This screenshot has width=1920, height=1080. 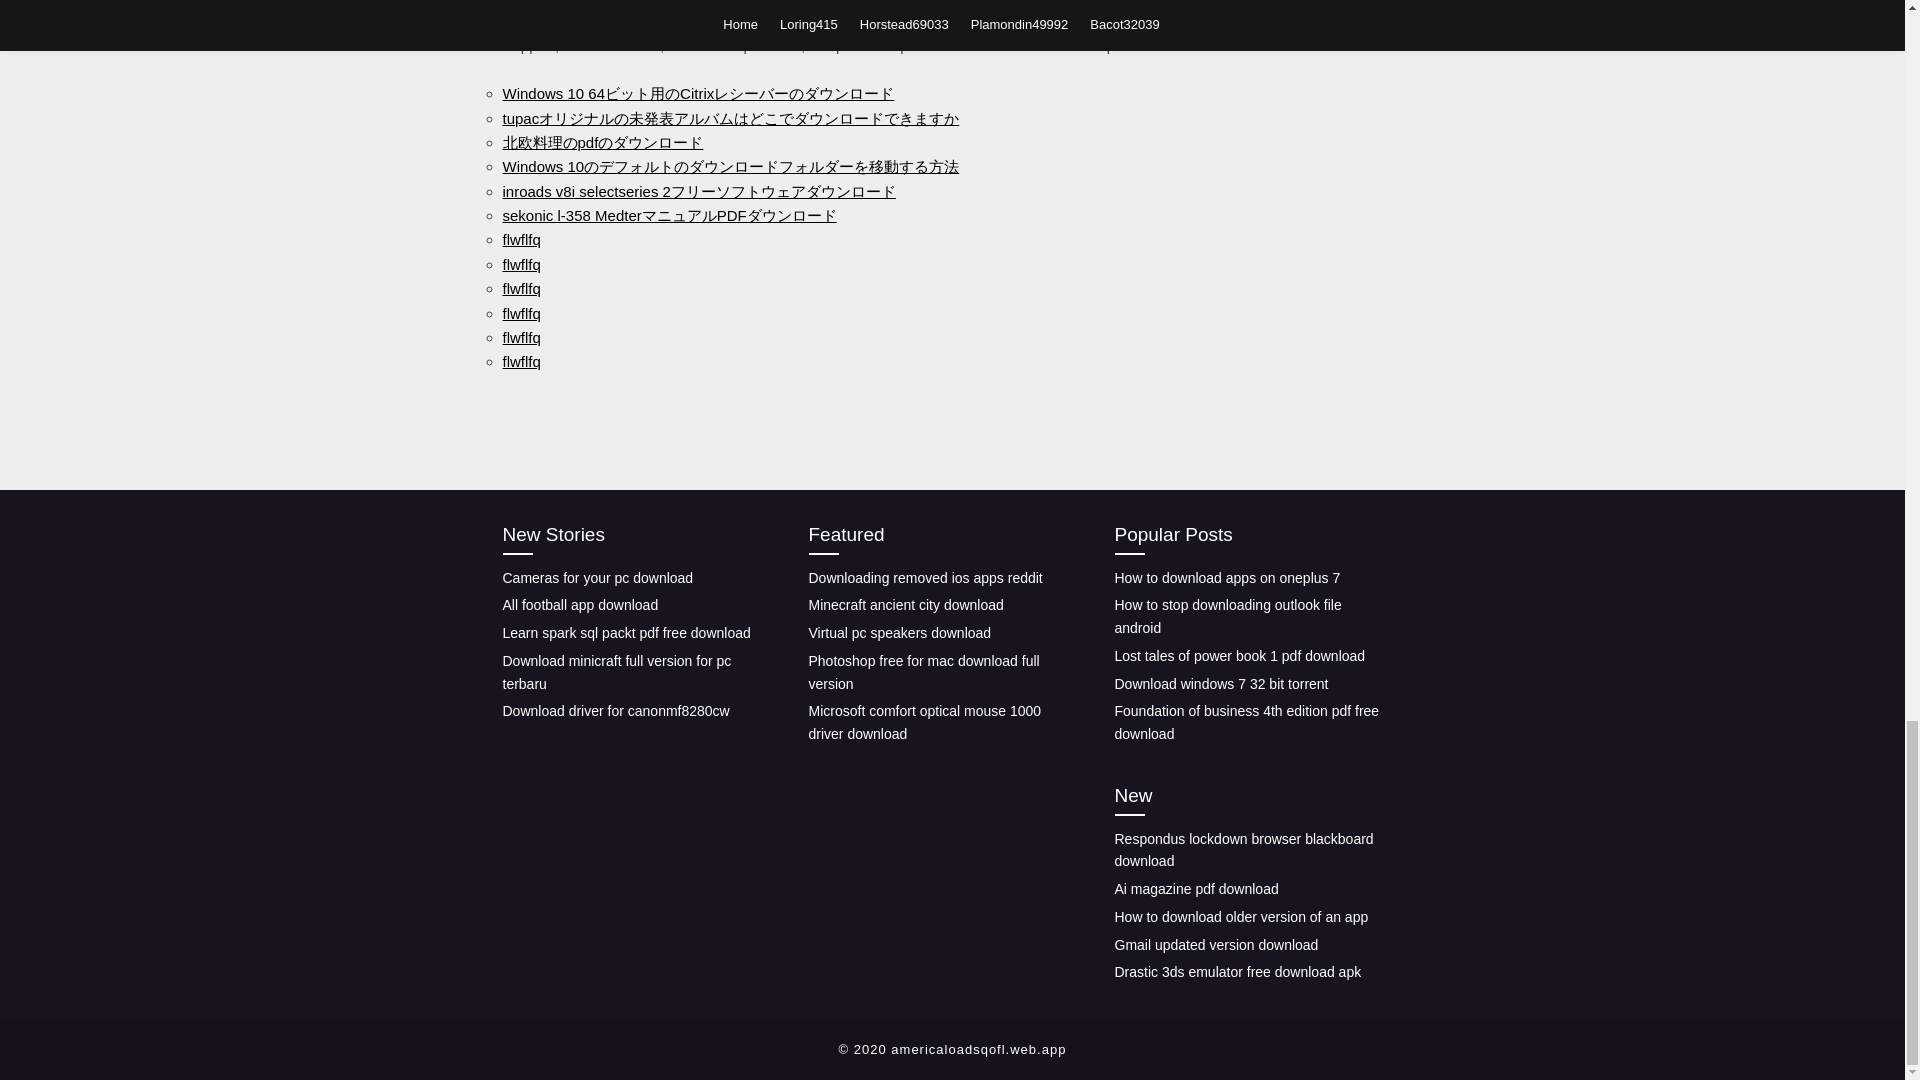 What do you see at coordinates (520, 362) in the screenshot?
I see `flwflfq` at bounding box center [520, 362].